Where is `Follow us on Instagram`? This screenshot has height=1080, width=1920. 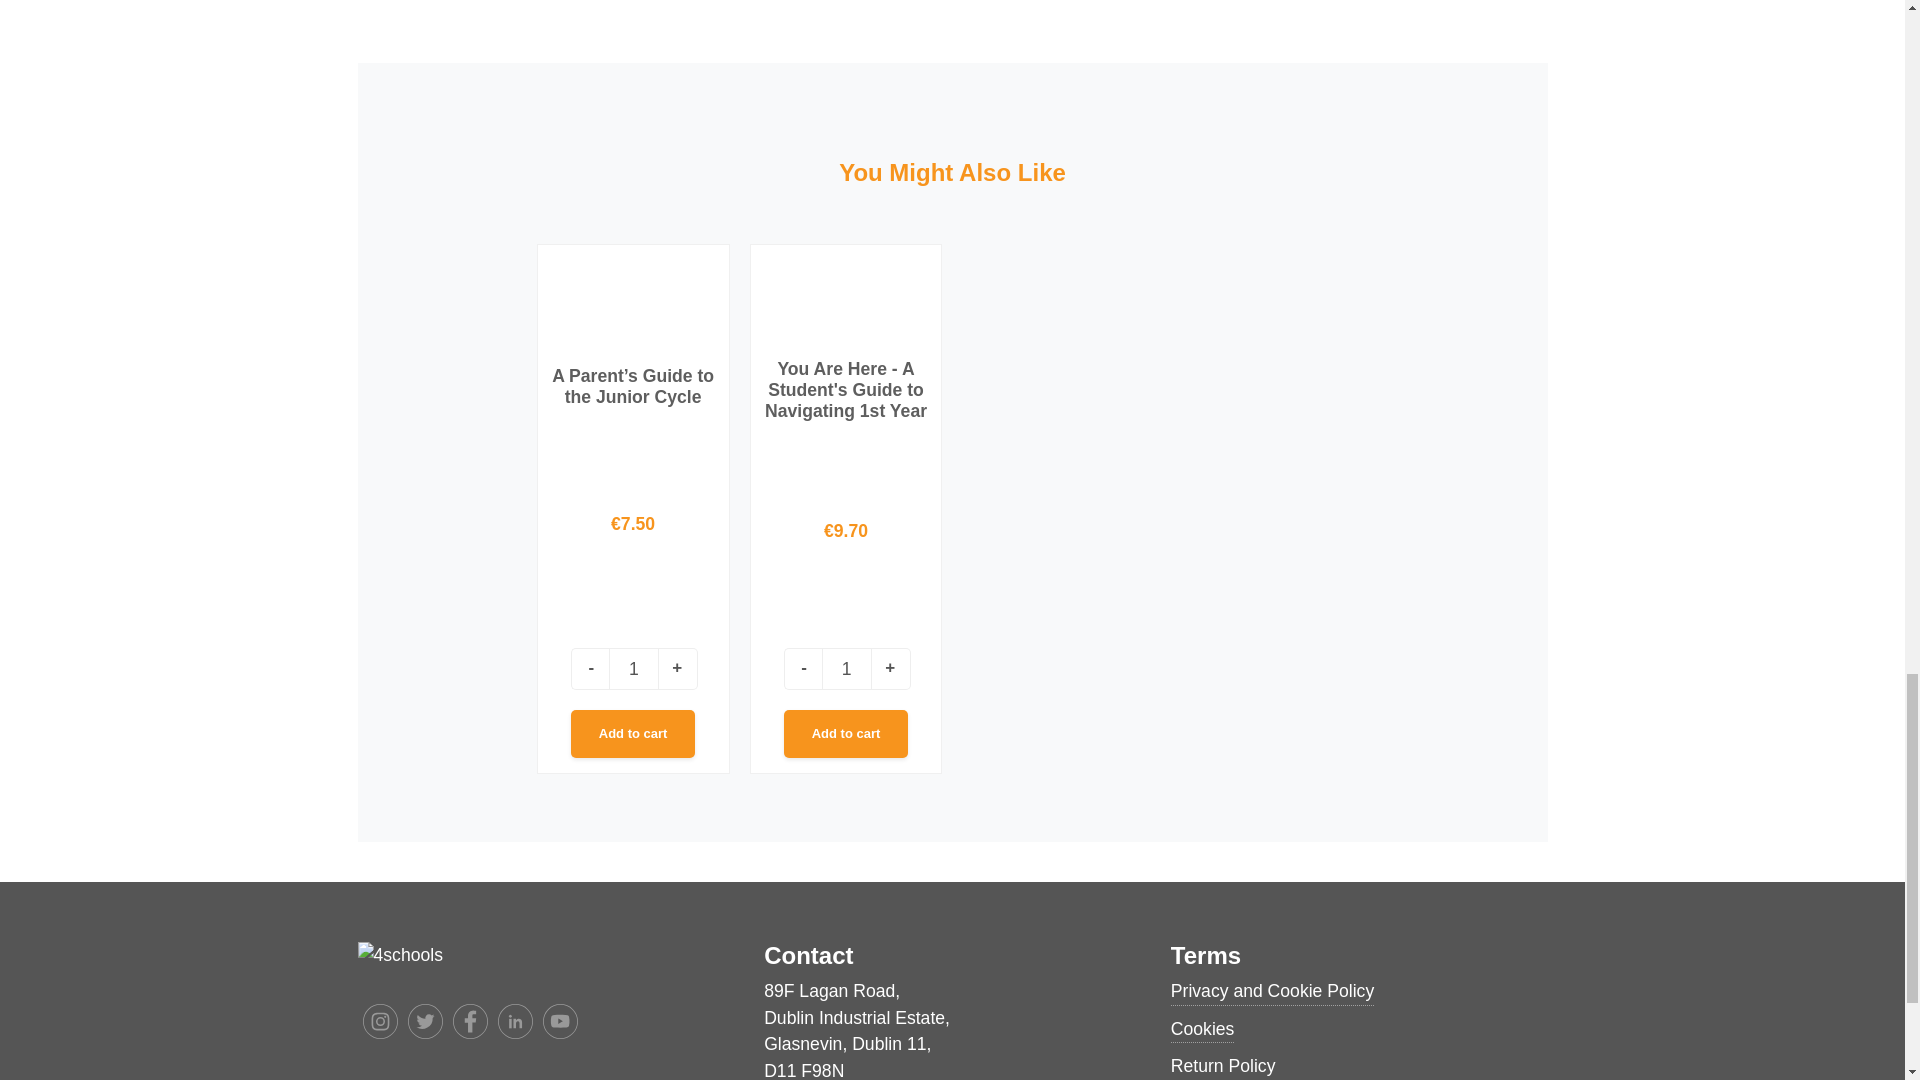
Follow us on Instagram is located at coordinates (380, 1022).